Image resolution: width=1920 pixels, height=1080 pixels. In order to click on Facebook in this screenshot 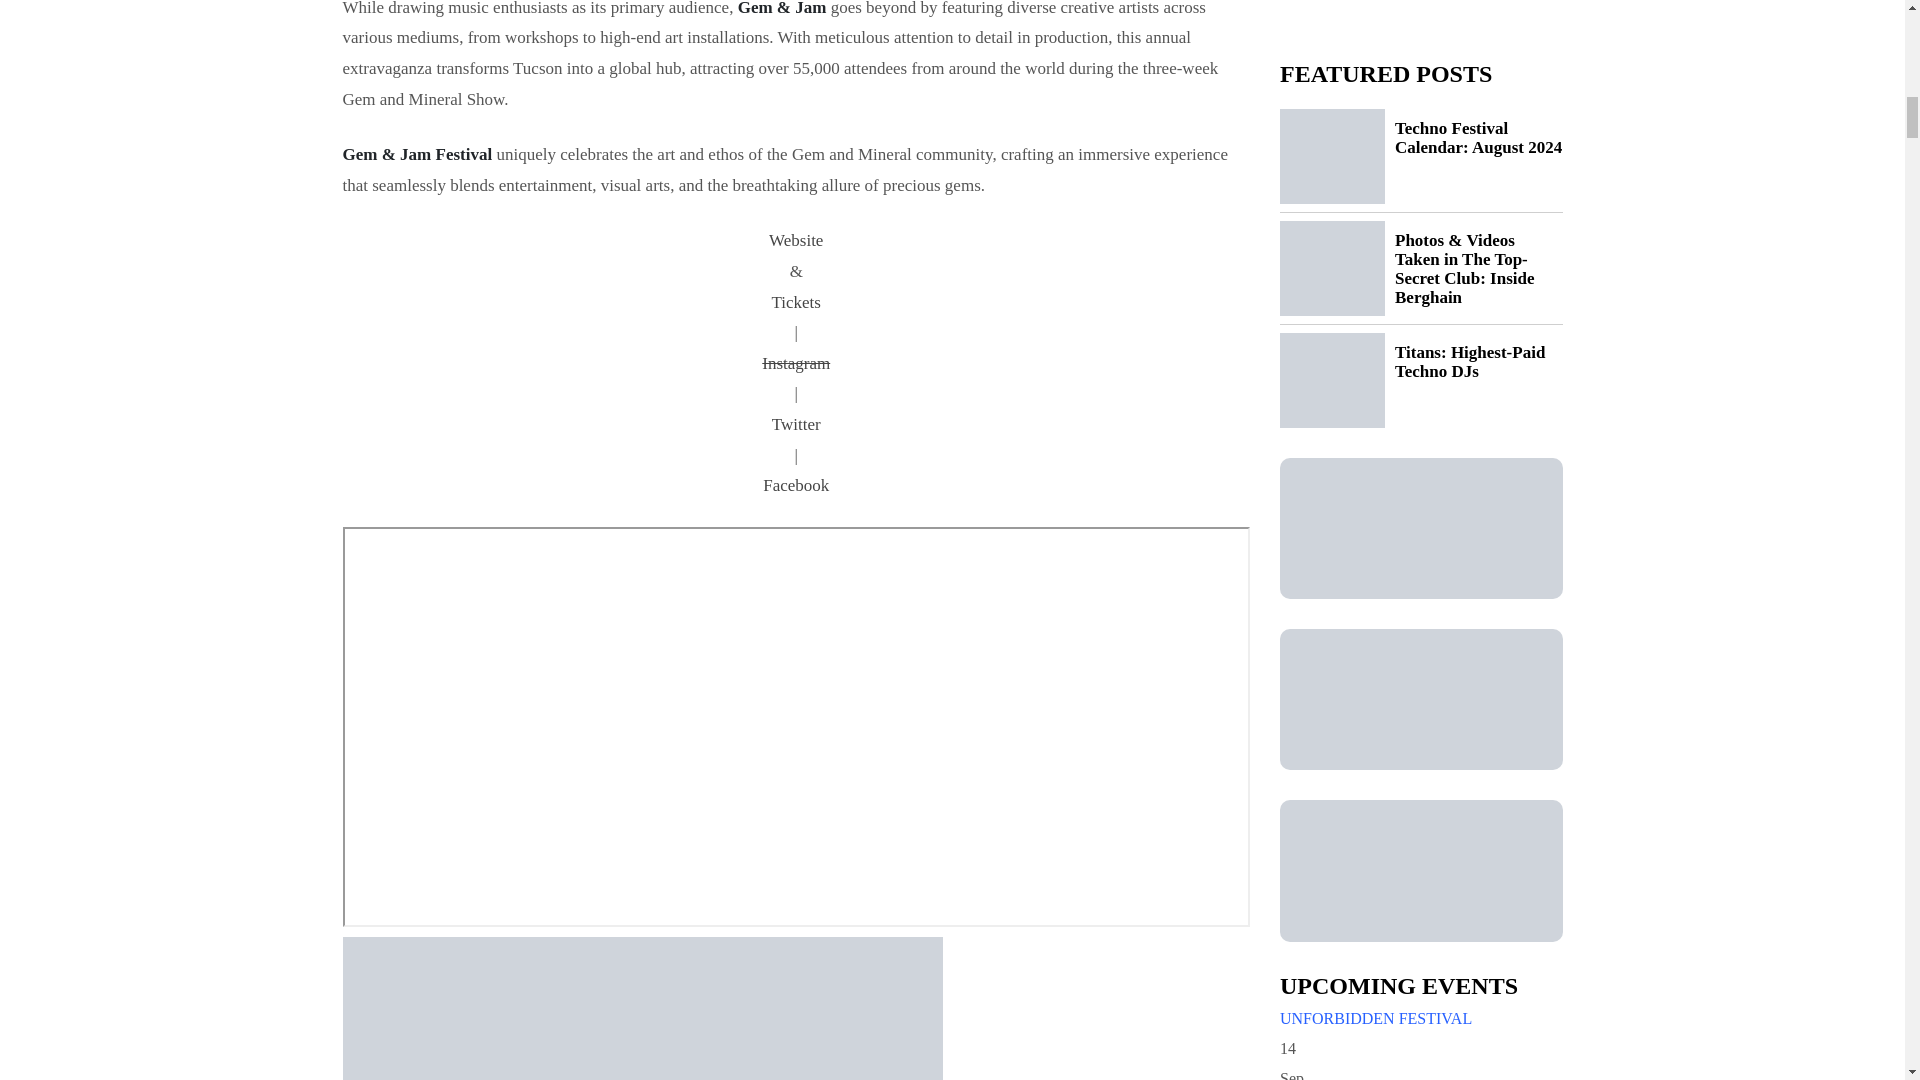, I will do `click(795, 486)`.